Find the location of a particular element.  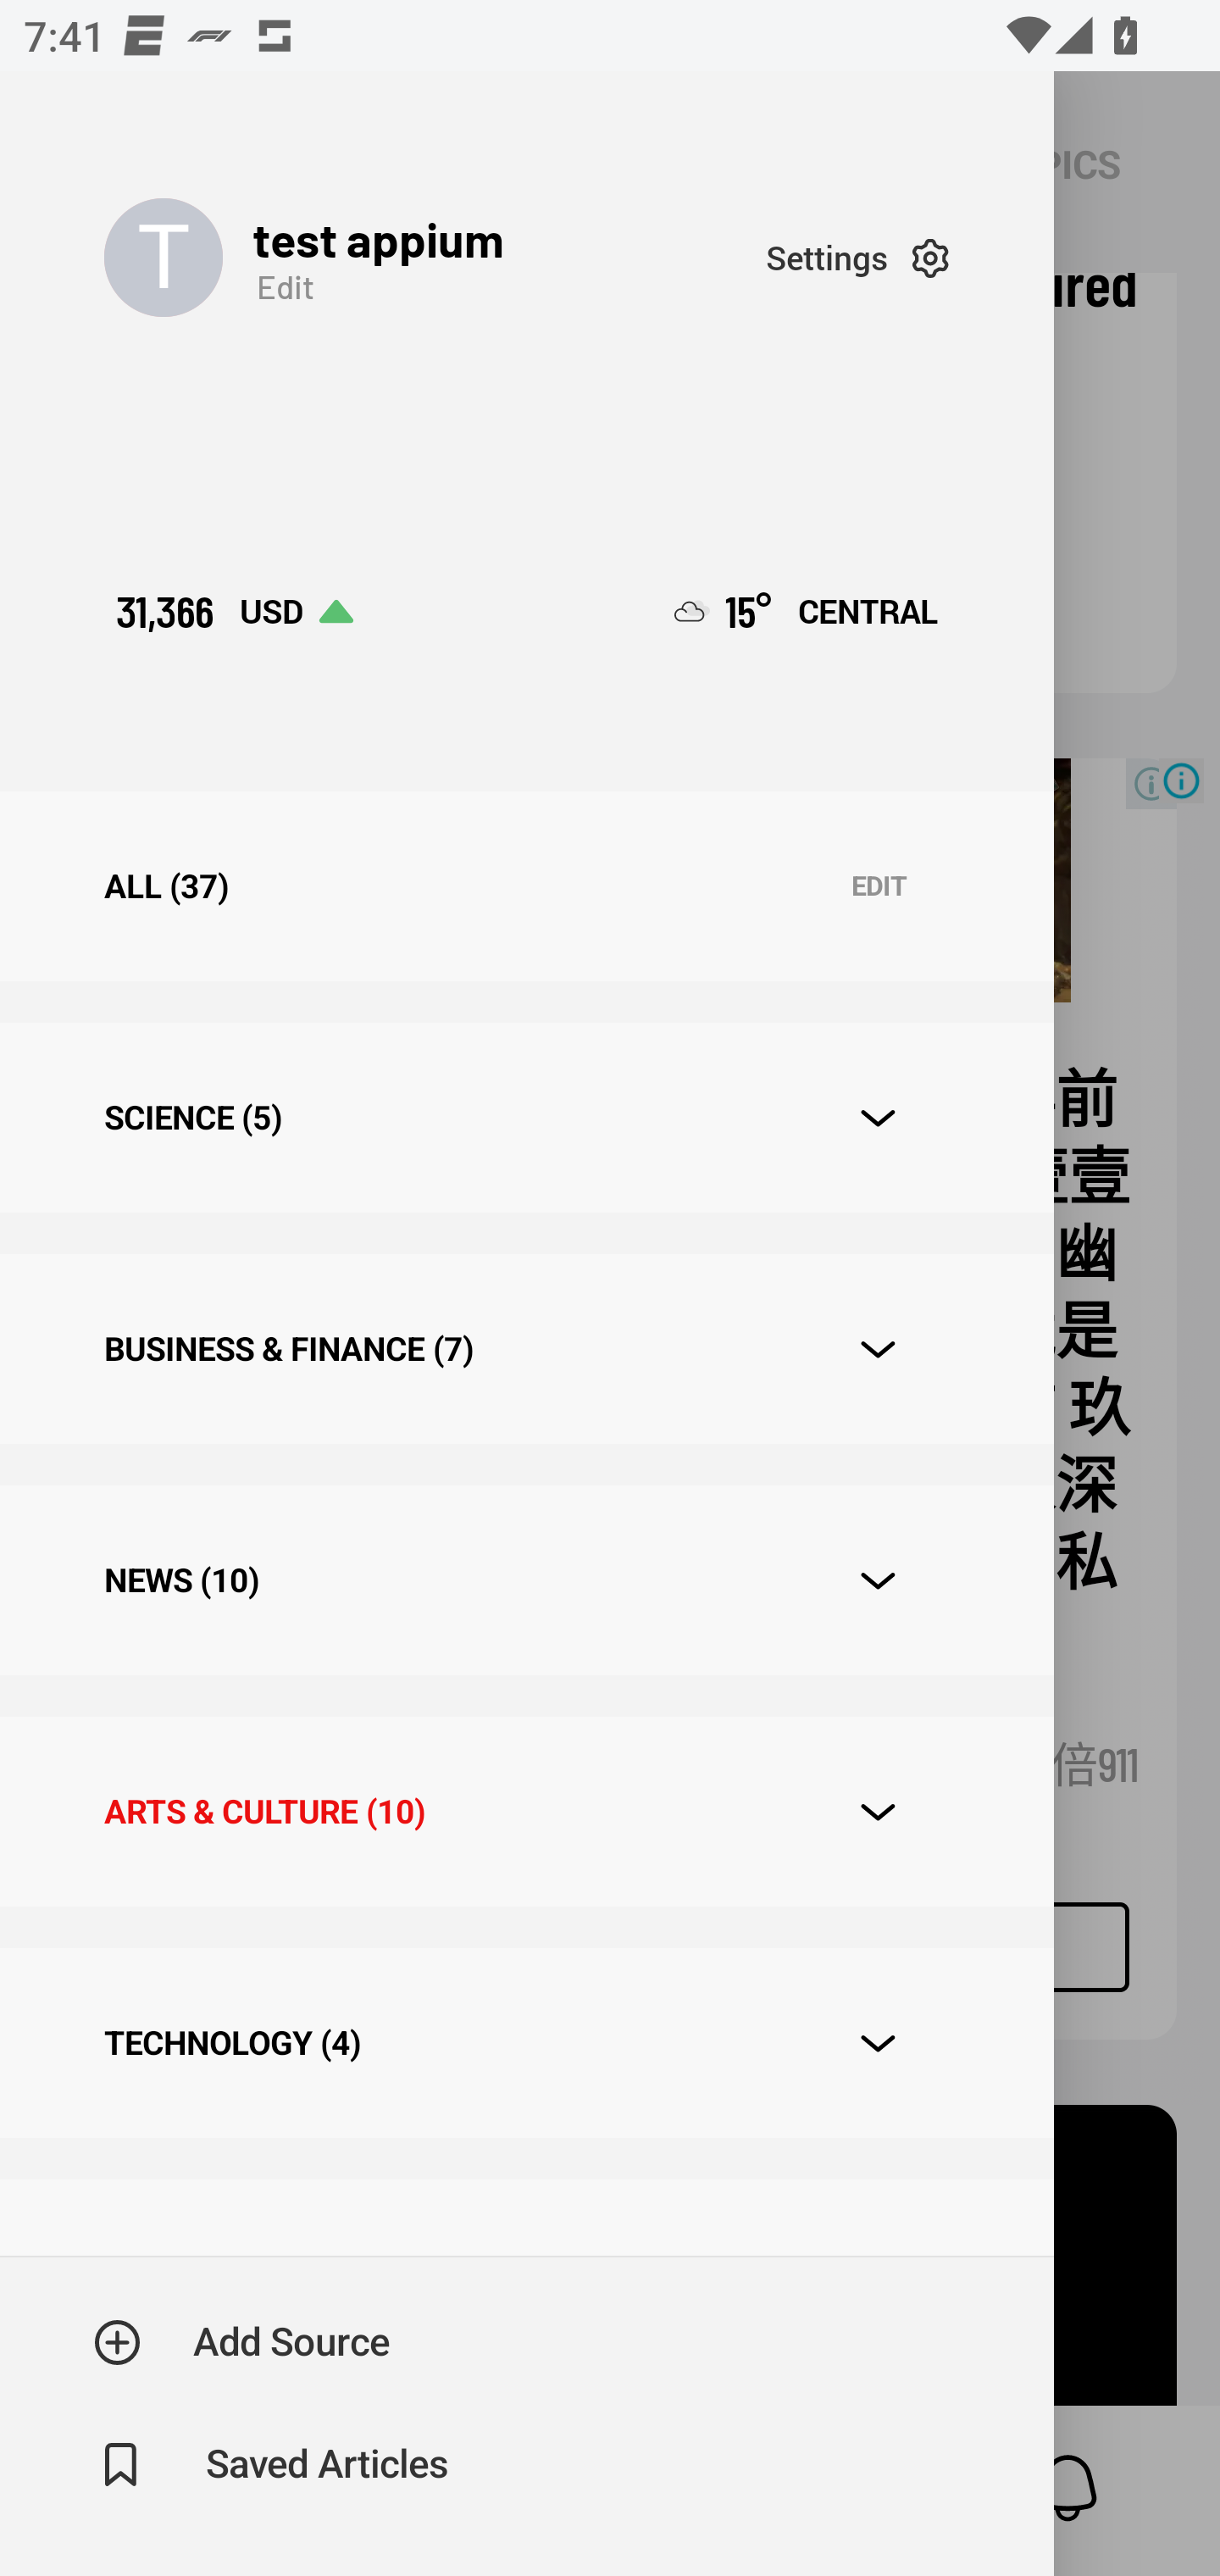

TECHNOLOGY  (4) Expand Button is located at coordinates (526, 2042).